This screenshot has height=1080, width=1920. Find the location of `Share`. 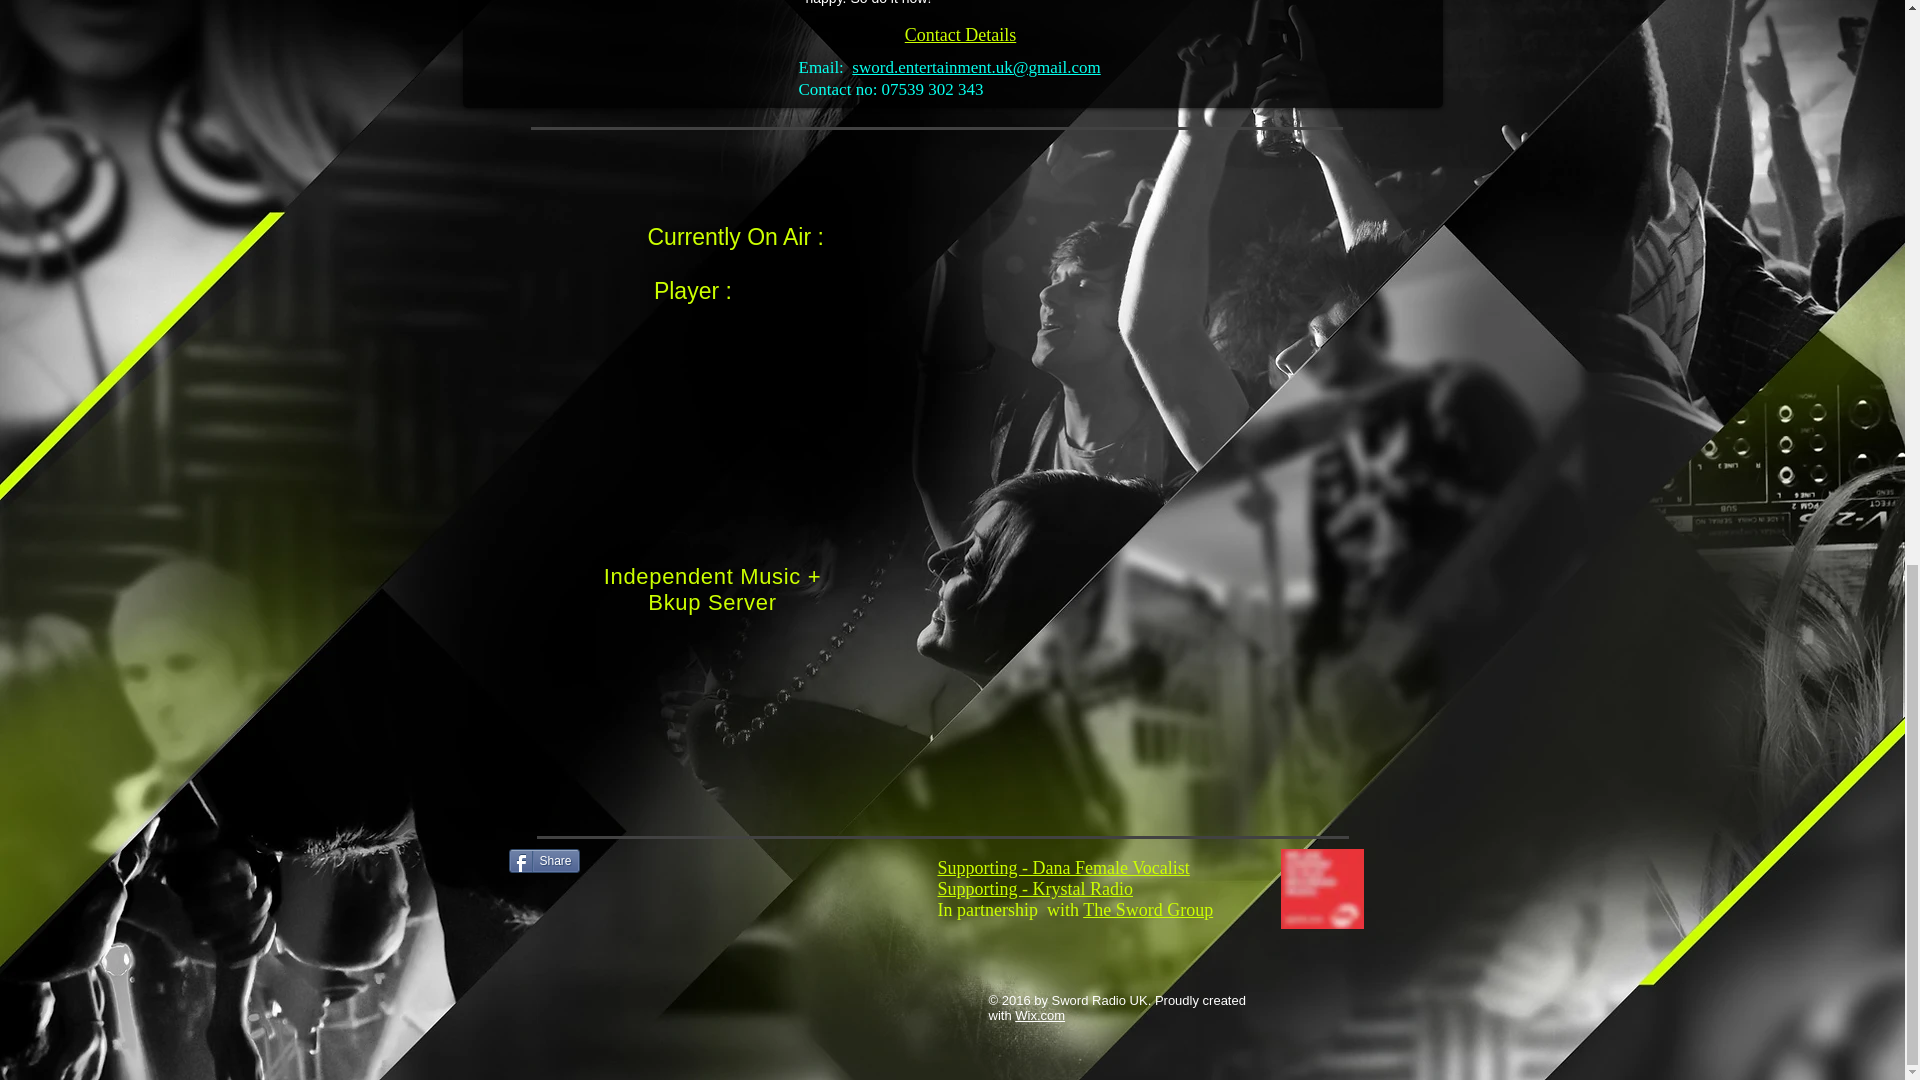

Share is located at coordinates (544, 860).